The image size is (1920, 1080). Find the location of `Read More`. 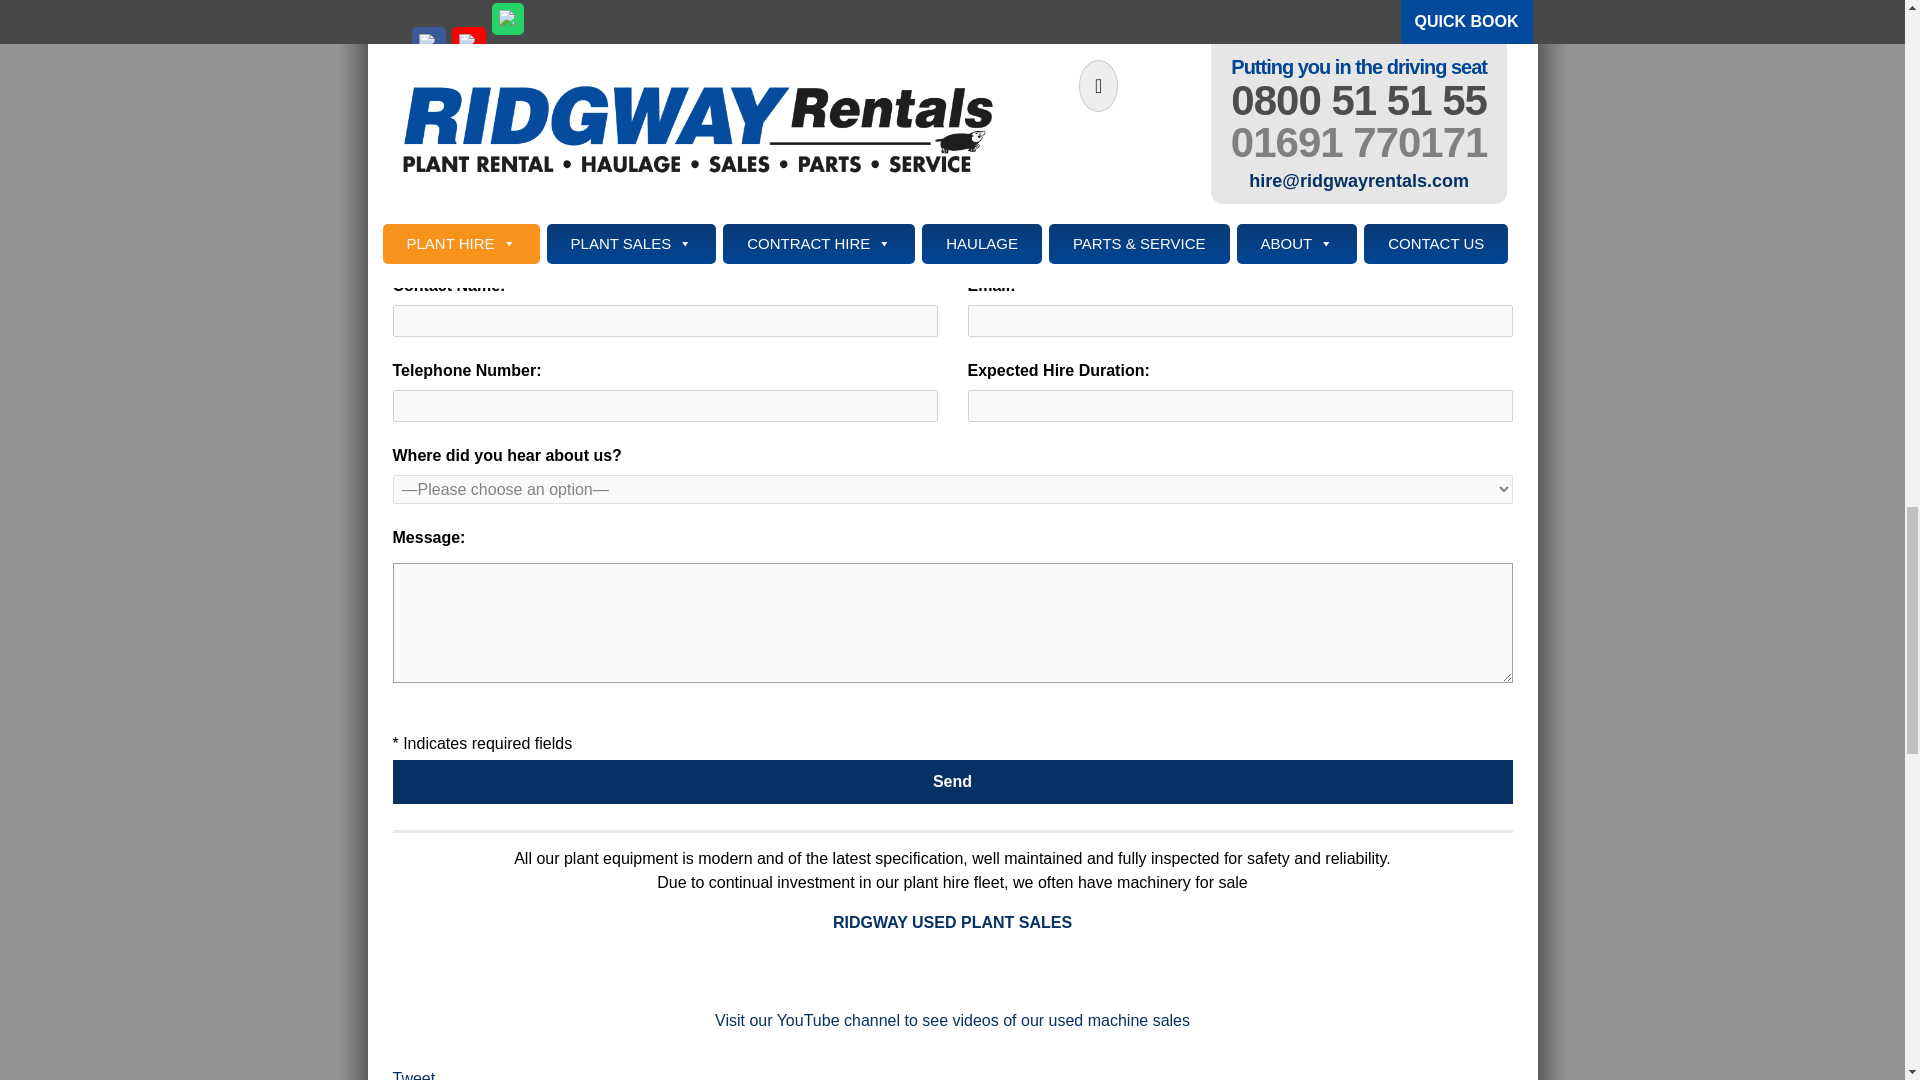

Read More is located at coordinates (1030, 6).